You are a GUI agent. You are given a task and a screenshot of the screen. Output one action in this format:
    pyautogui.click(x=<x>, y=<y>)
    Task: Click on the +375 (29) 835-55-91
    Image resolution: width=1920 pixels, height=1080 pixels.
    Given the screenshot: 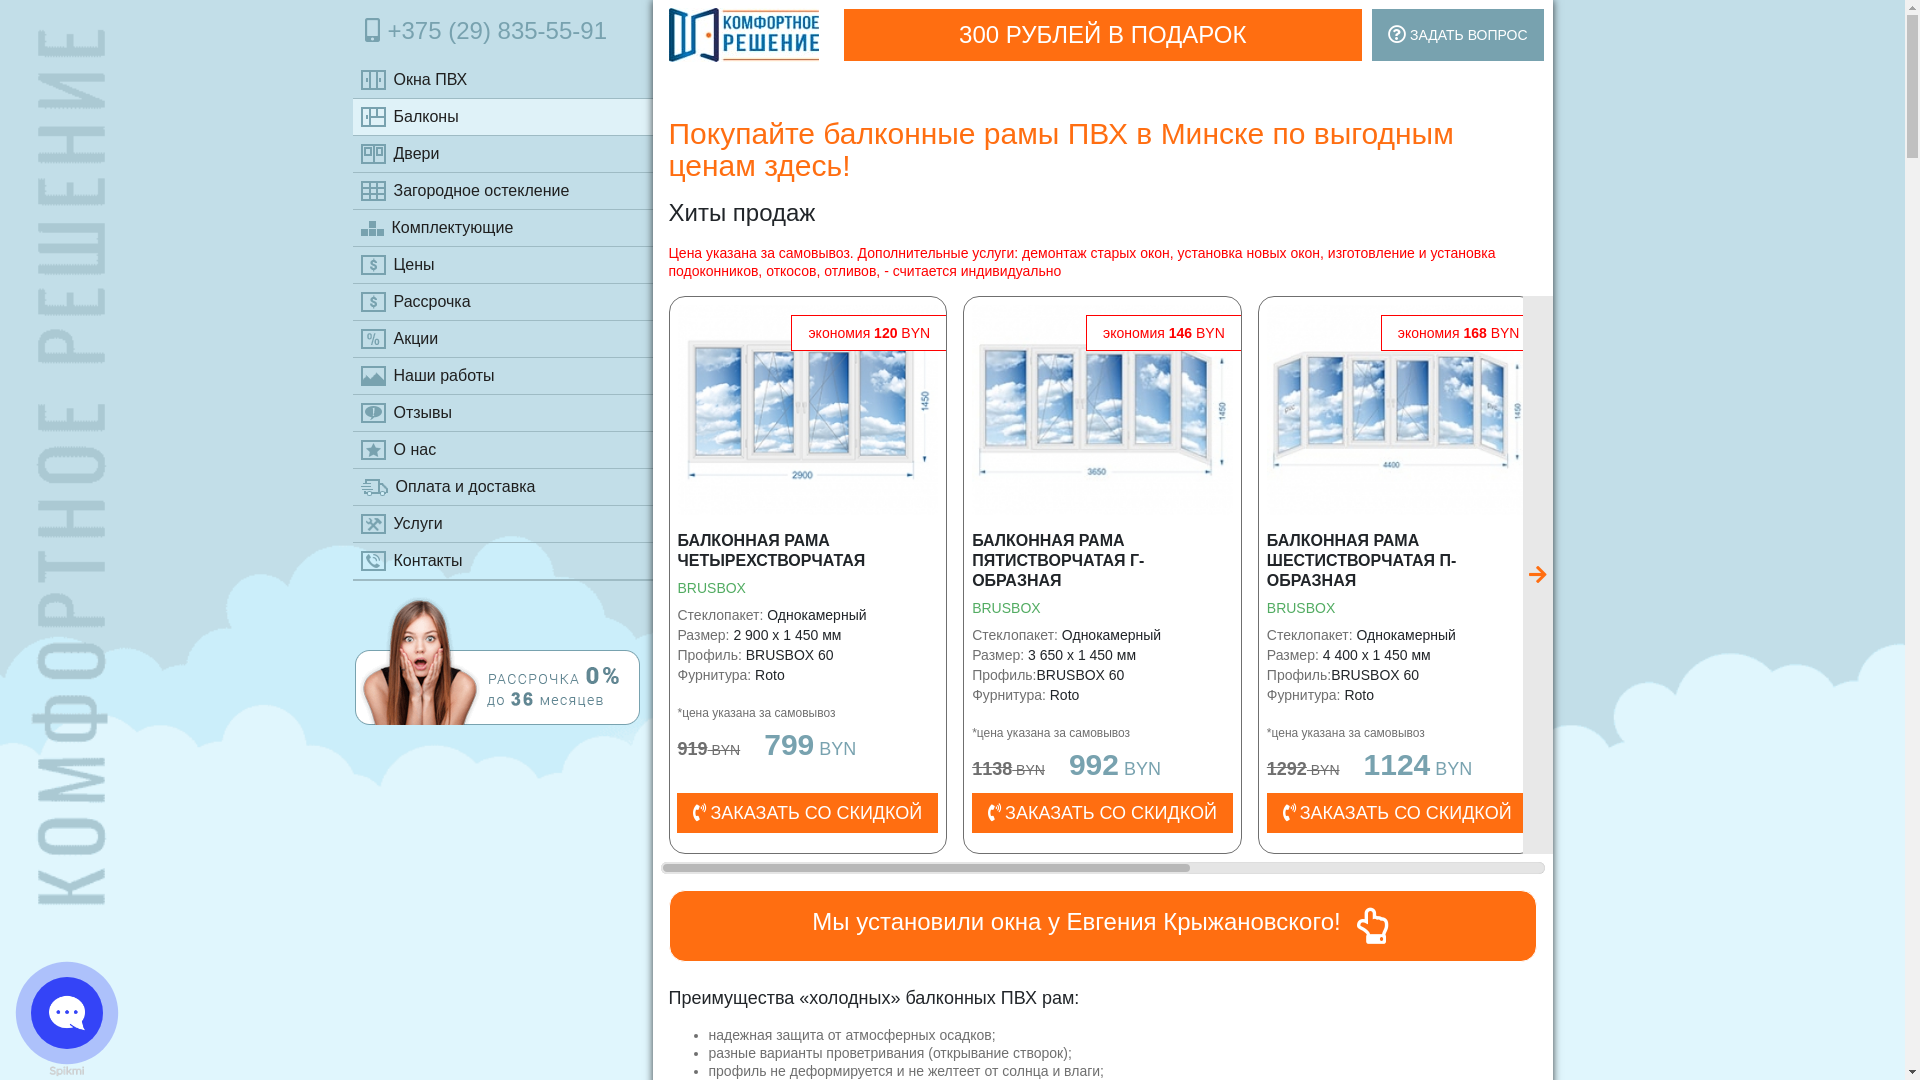 What is the action you would take?
    pyautogui.click(x=502, y=31)
    